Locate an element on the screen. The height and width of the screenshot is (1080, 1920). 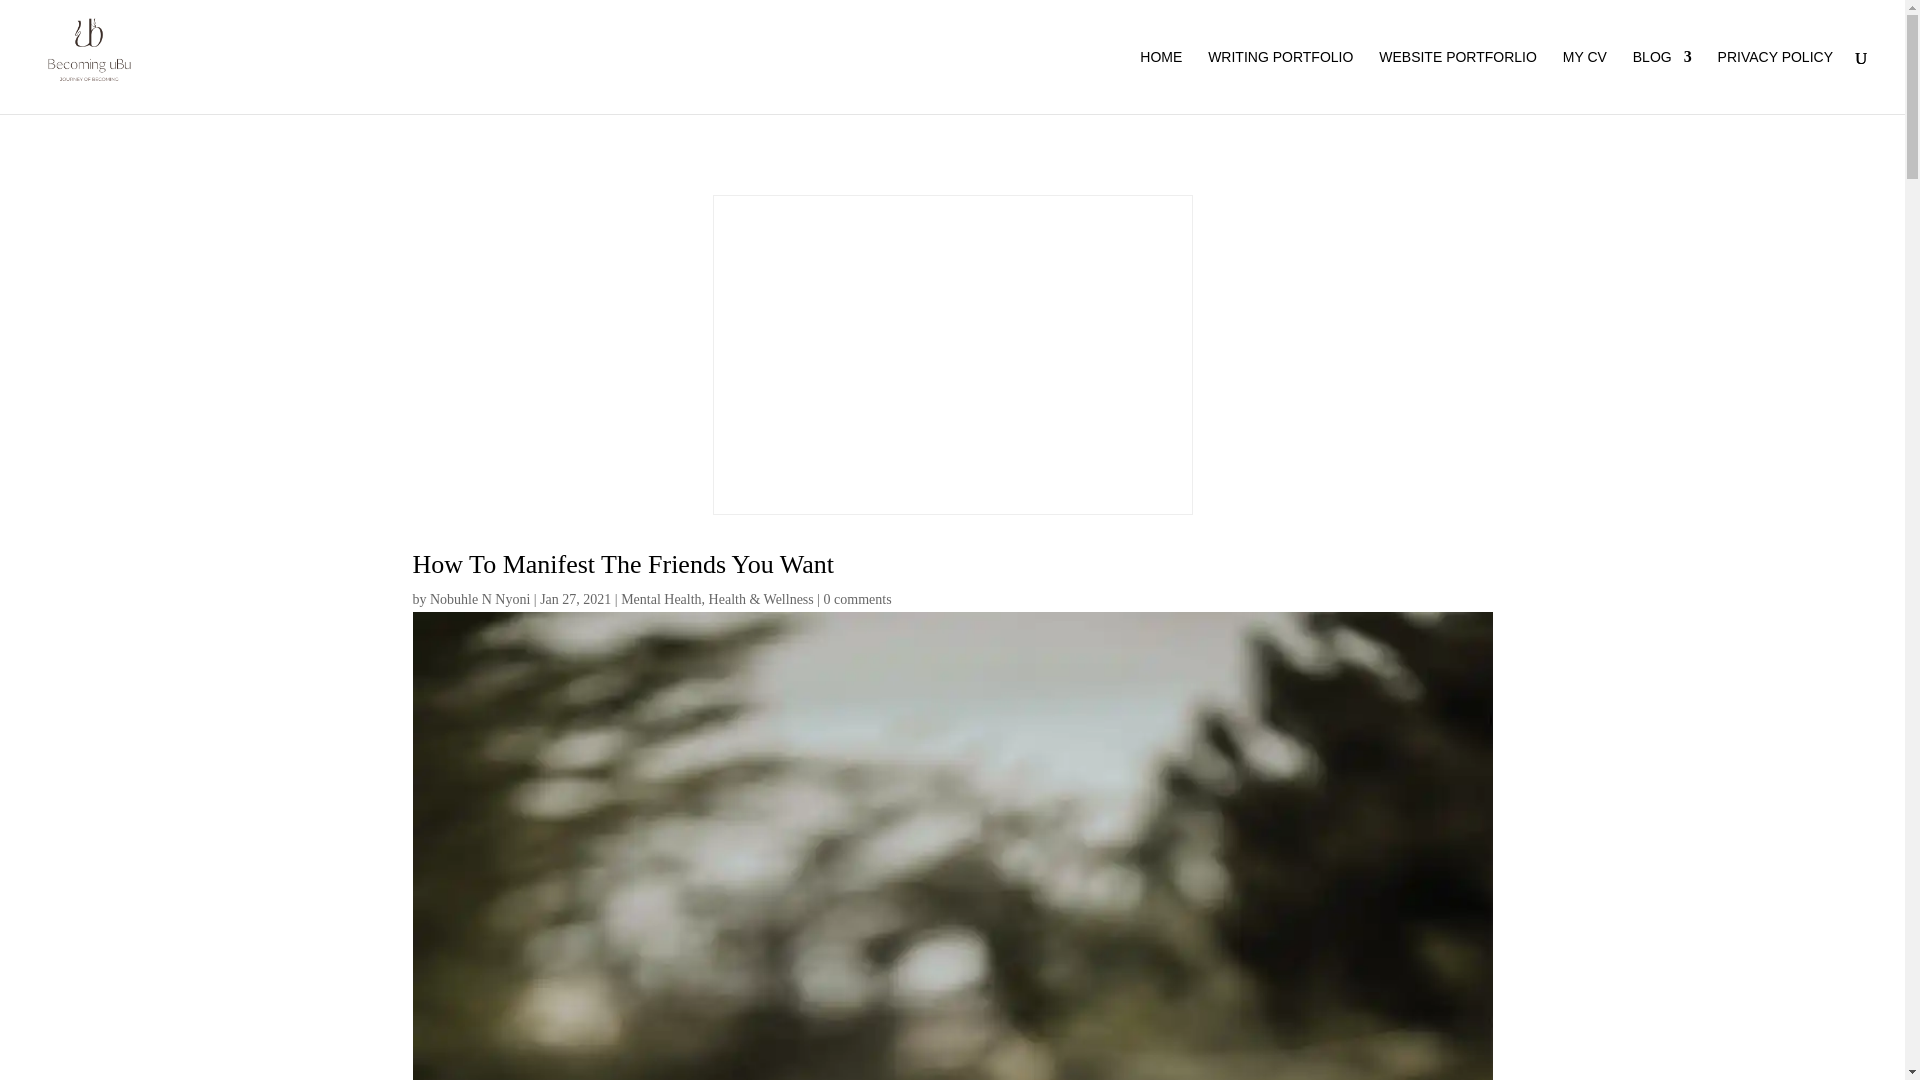
Nobuhle N Nyoni is located at coordinates (480, 598).